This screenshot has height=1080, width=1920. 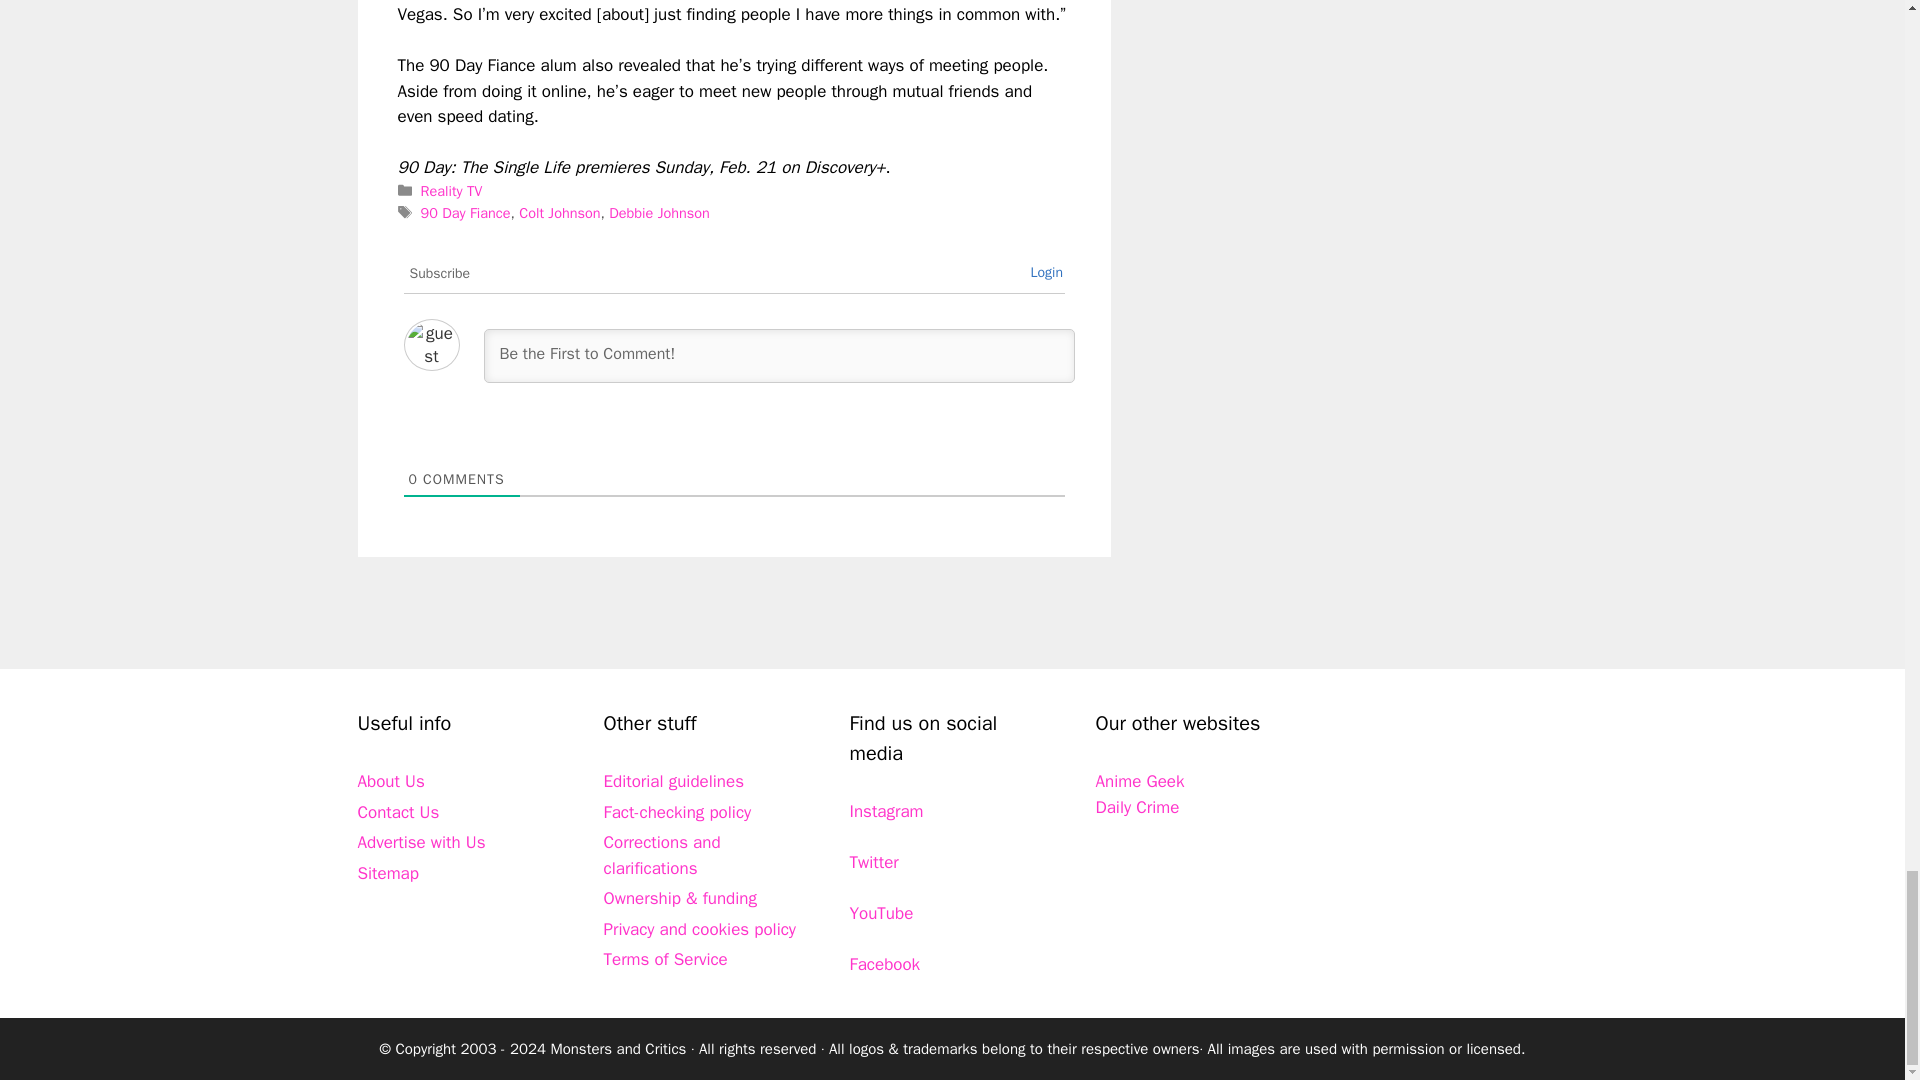 I want to click on Debbie Johnson, so click(x=659, y=213).